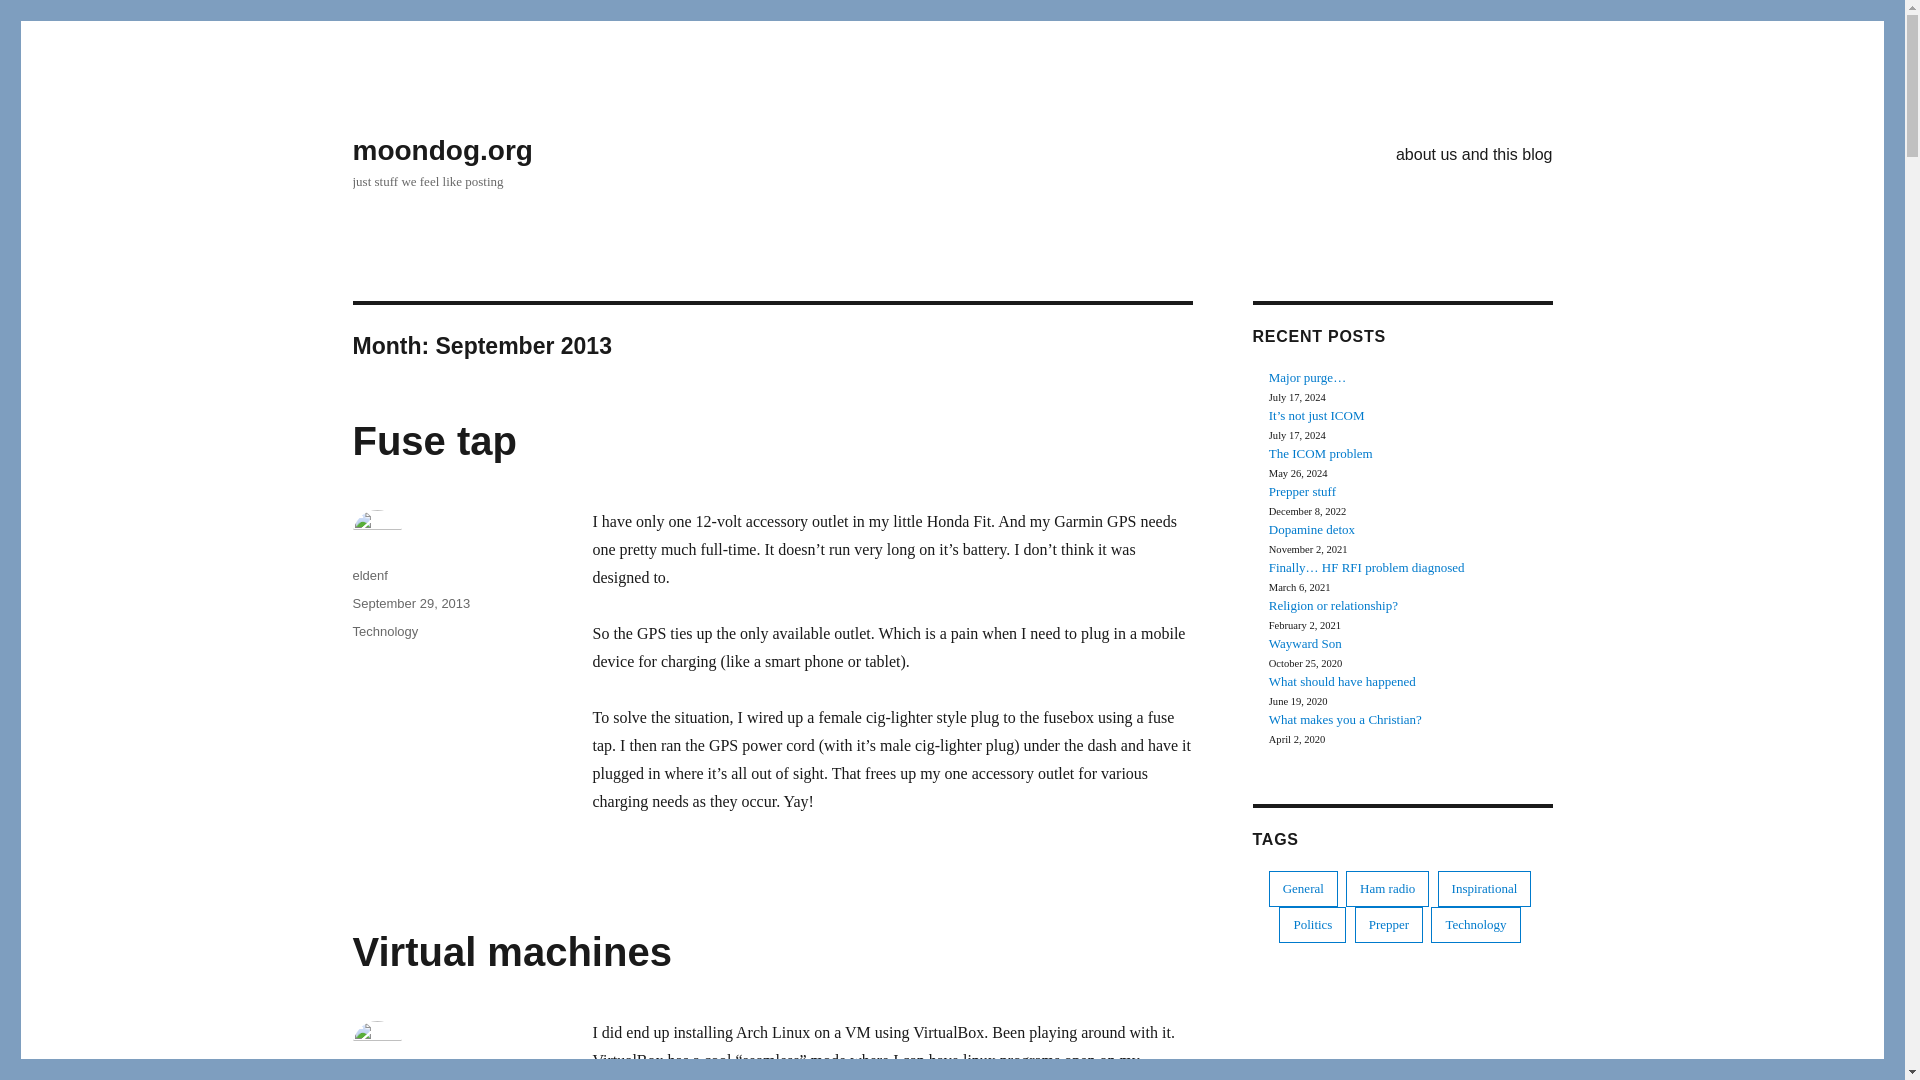  What do you see at coordinates (1312, 528) in the screenshot?
I see `Dopamine detox` at bounding box center [1312, 528].